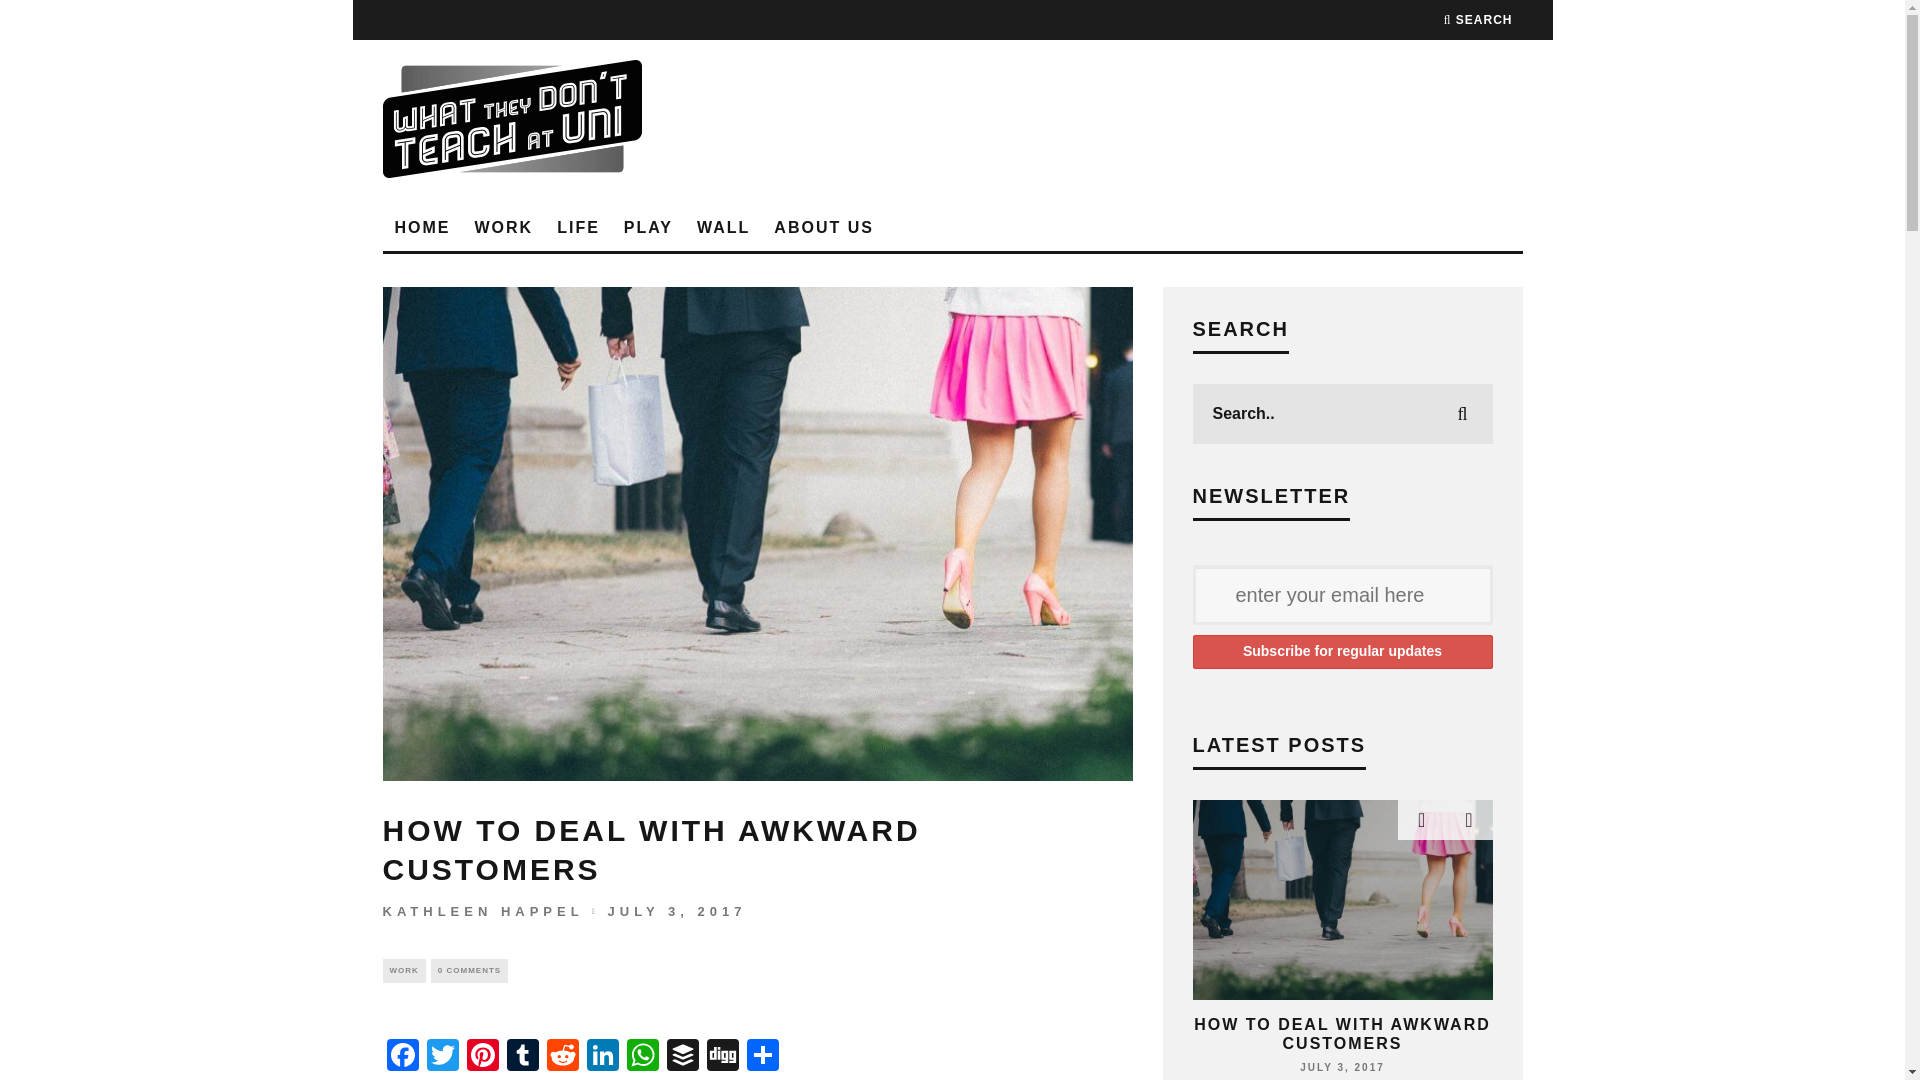  I want to click on SEARCH, so click(1478, 20).